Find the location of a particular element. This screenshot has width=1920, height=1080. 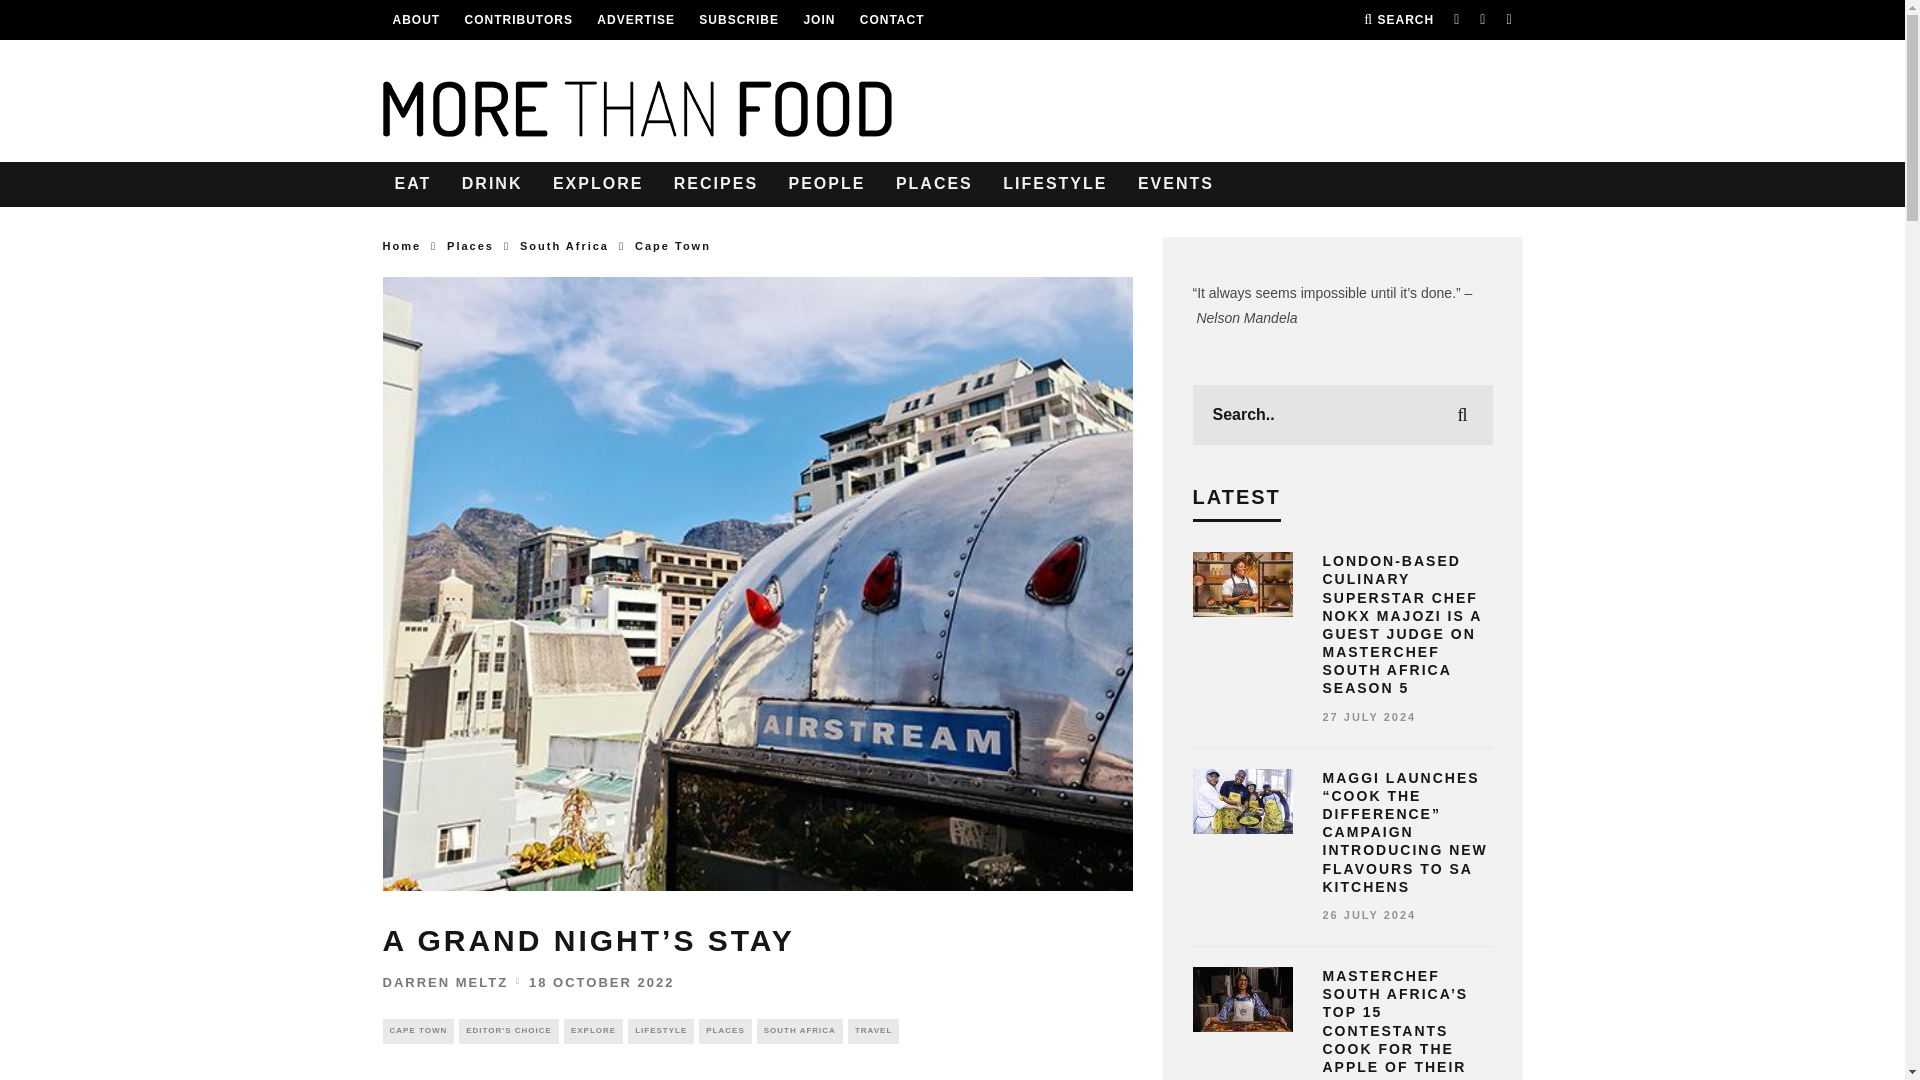

View all posts in Editor's Choice is located at coordinates (508, 1031).